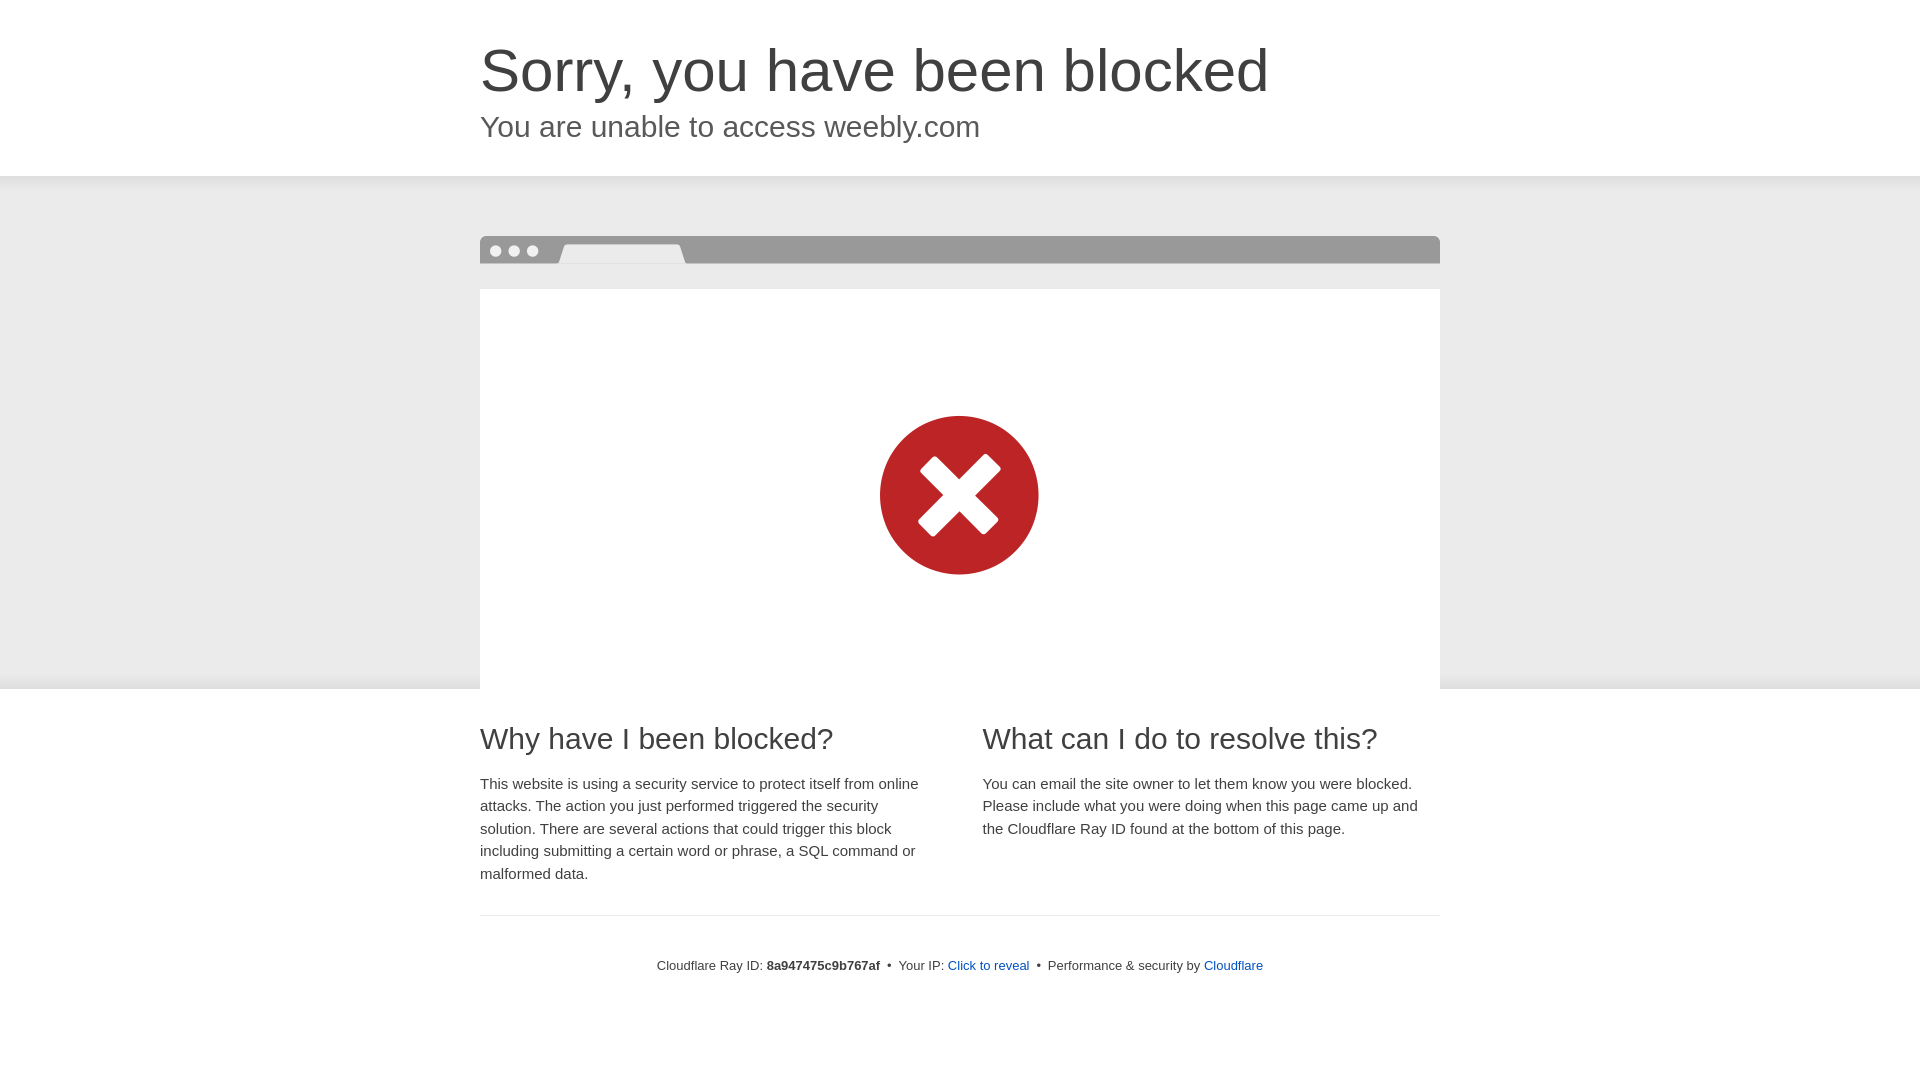 The height and width of the screenshot is (1080, 1920). What do you see at coordinates (988, 966) in the screenshot?
I see `Click to reveal` at bounding box center [988, 966].